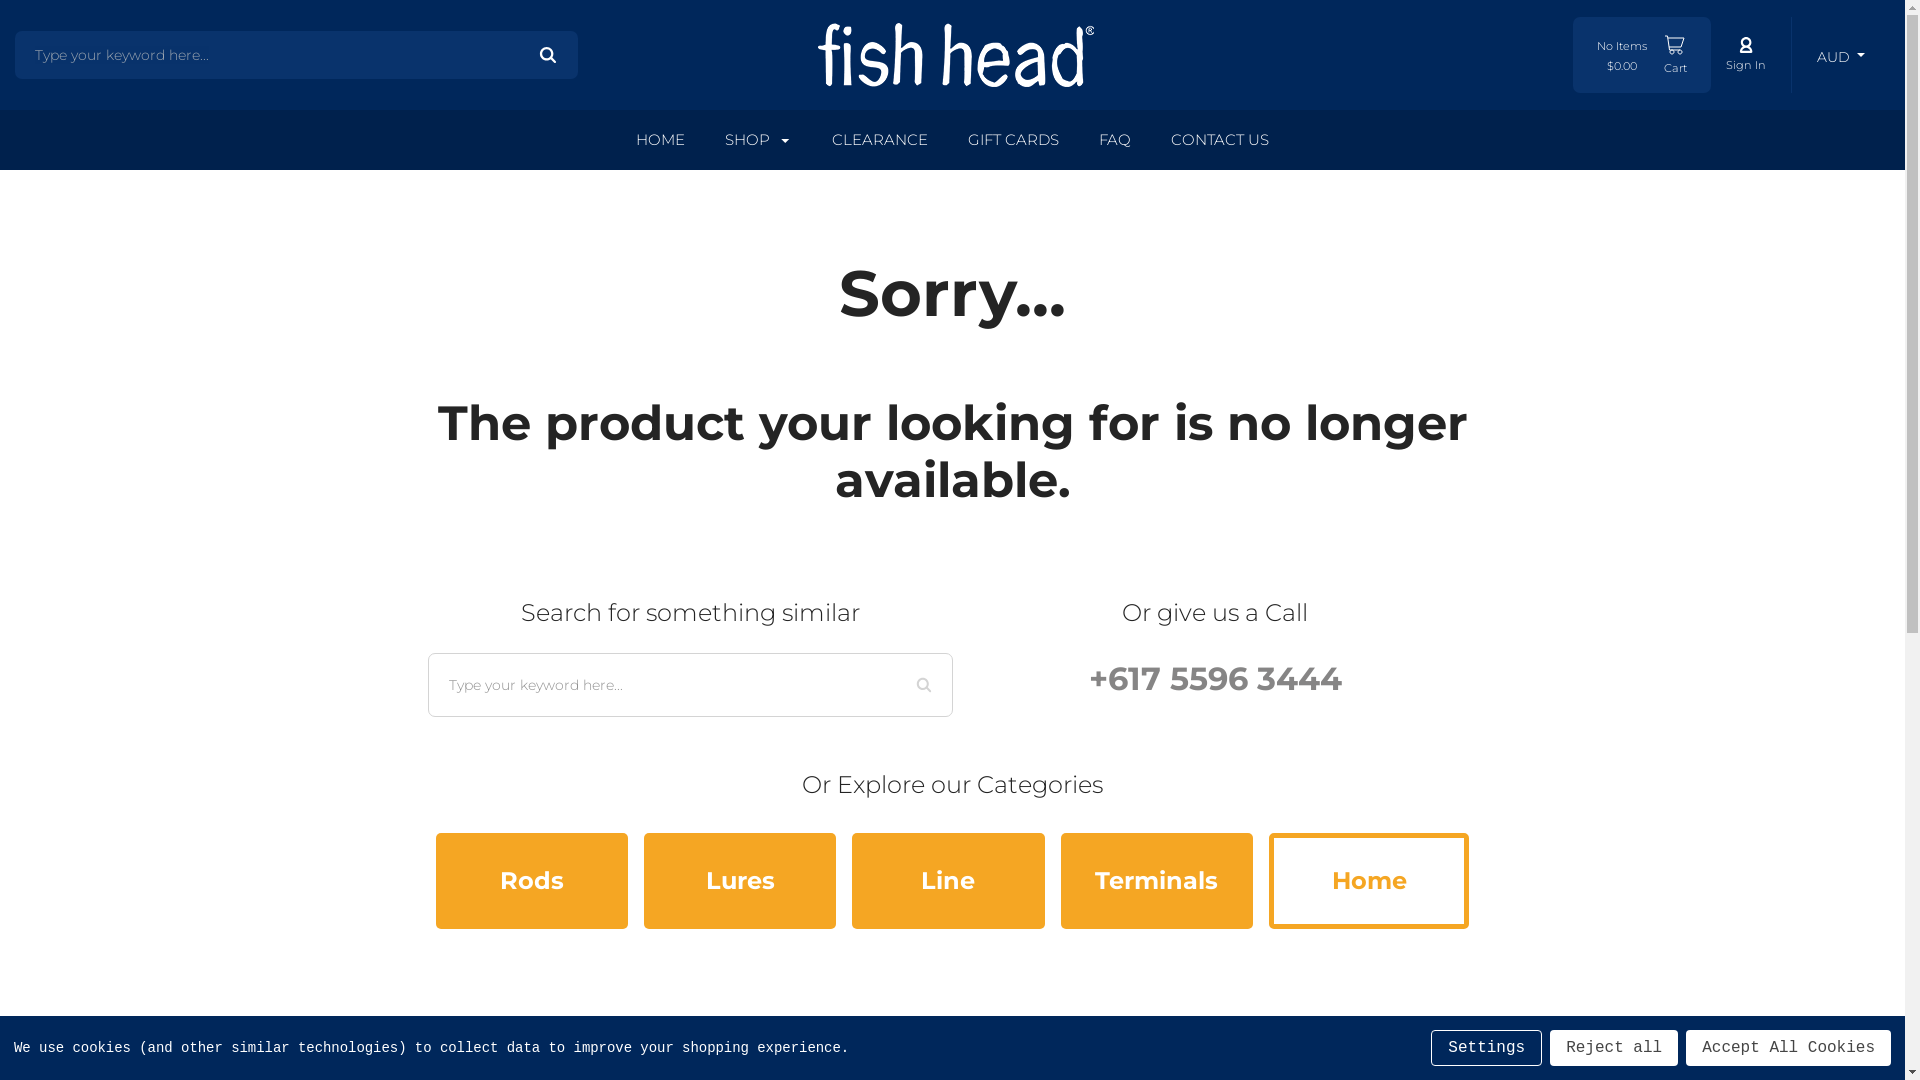 Image resolution: width=1920 pixels, height=1080 pixels. Describe the element at coordinates (1014, 140) in the screenshot. I see `GIFT CARDS` at that location.